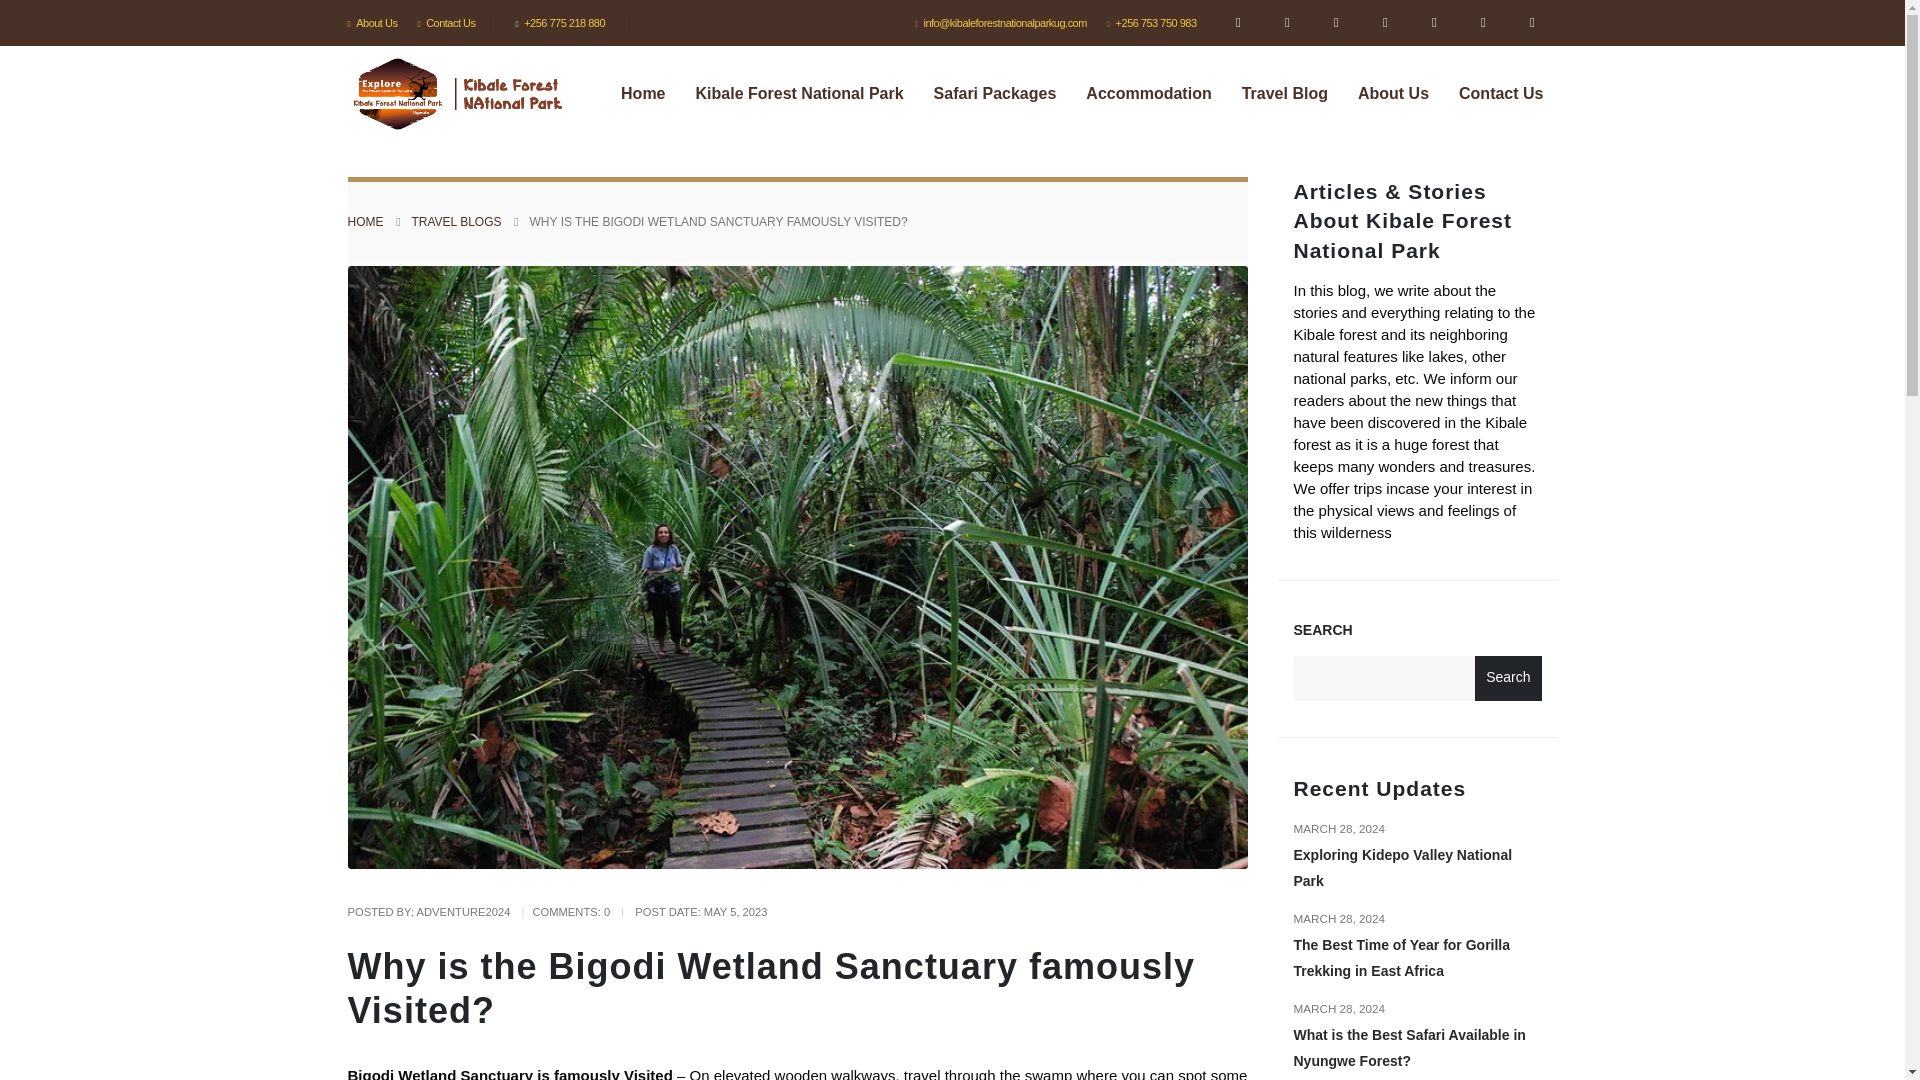  Describe the element at coordinates (1385, 23) in the screenshot. I see `Youtube` at that location.